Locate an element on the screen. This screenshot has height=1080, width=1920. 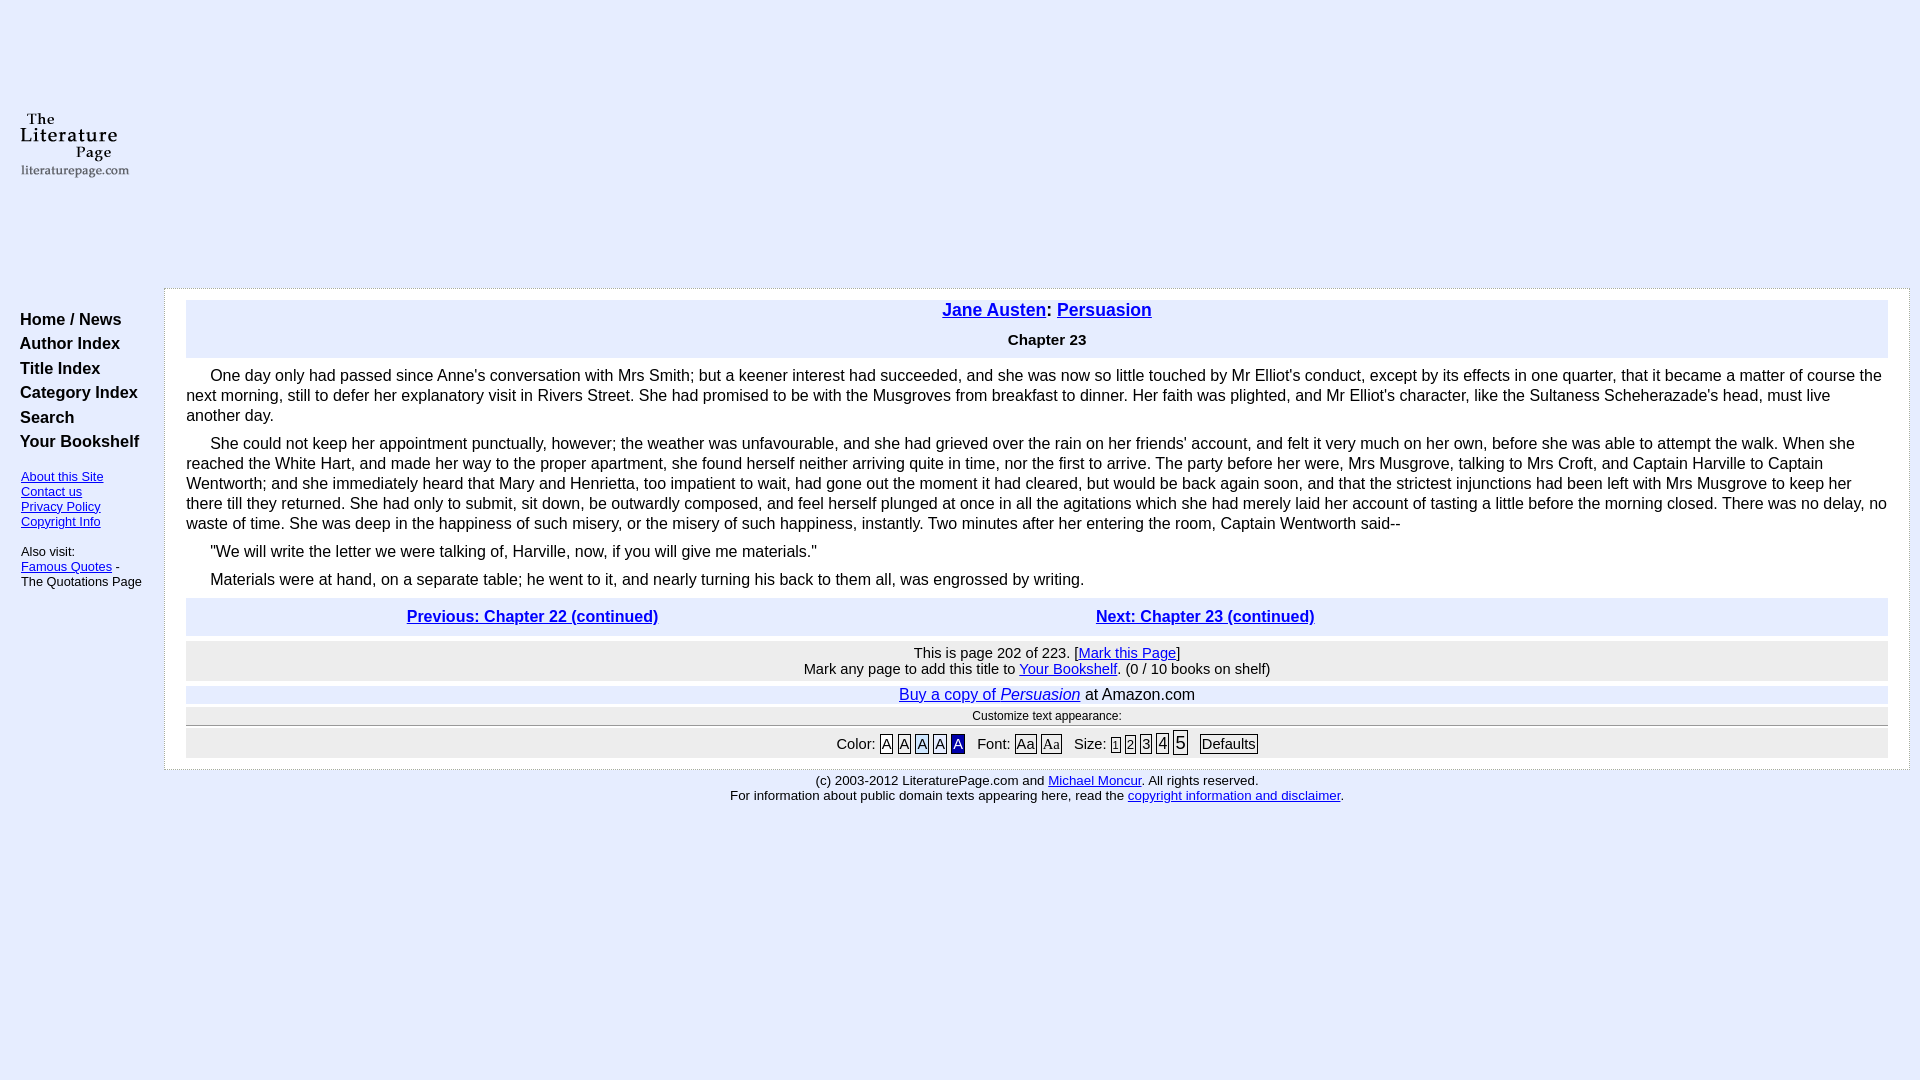
Persuasion is located at coordinates (1104, 310).